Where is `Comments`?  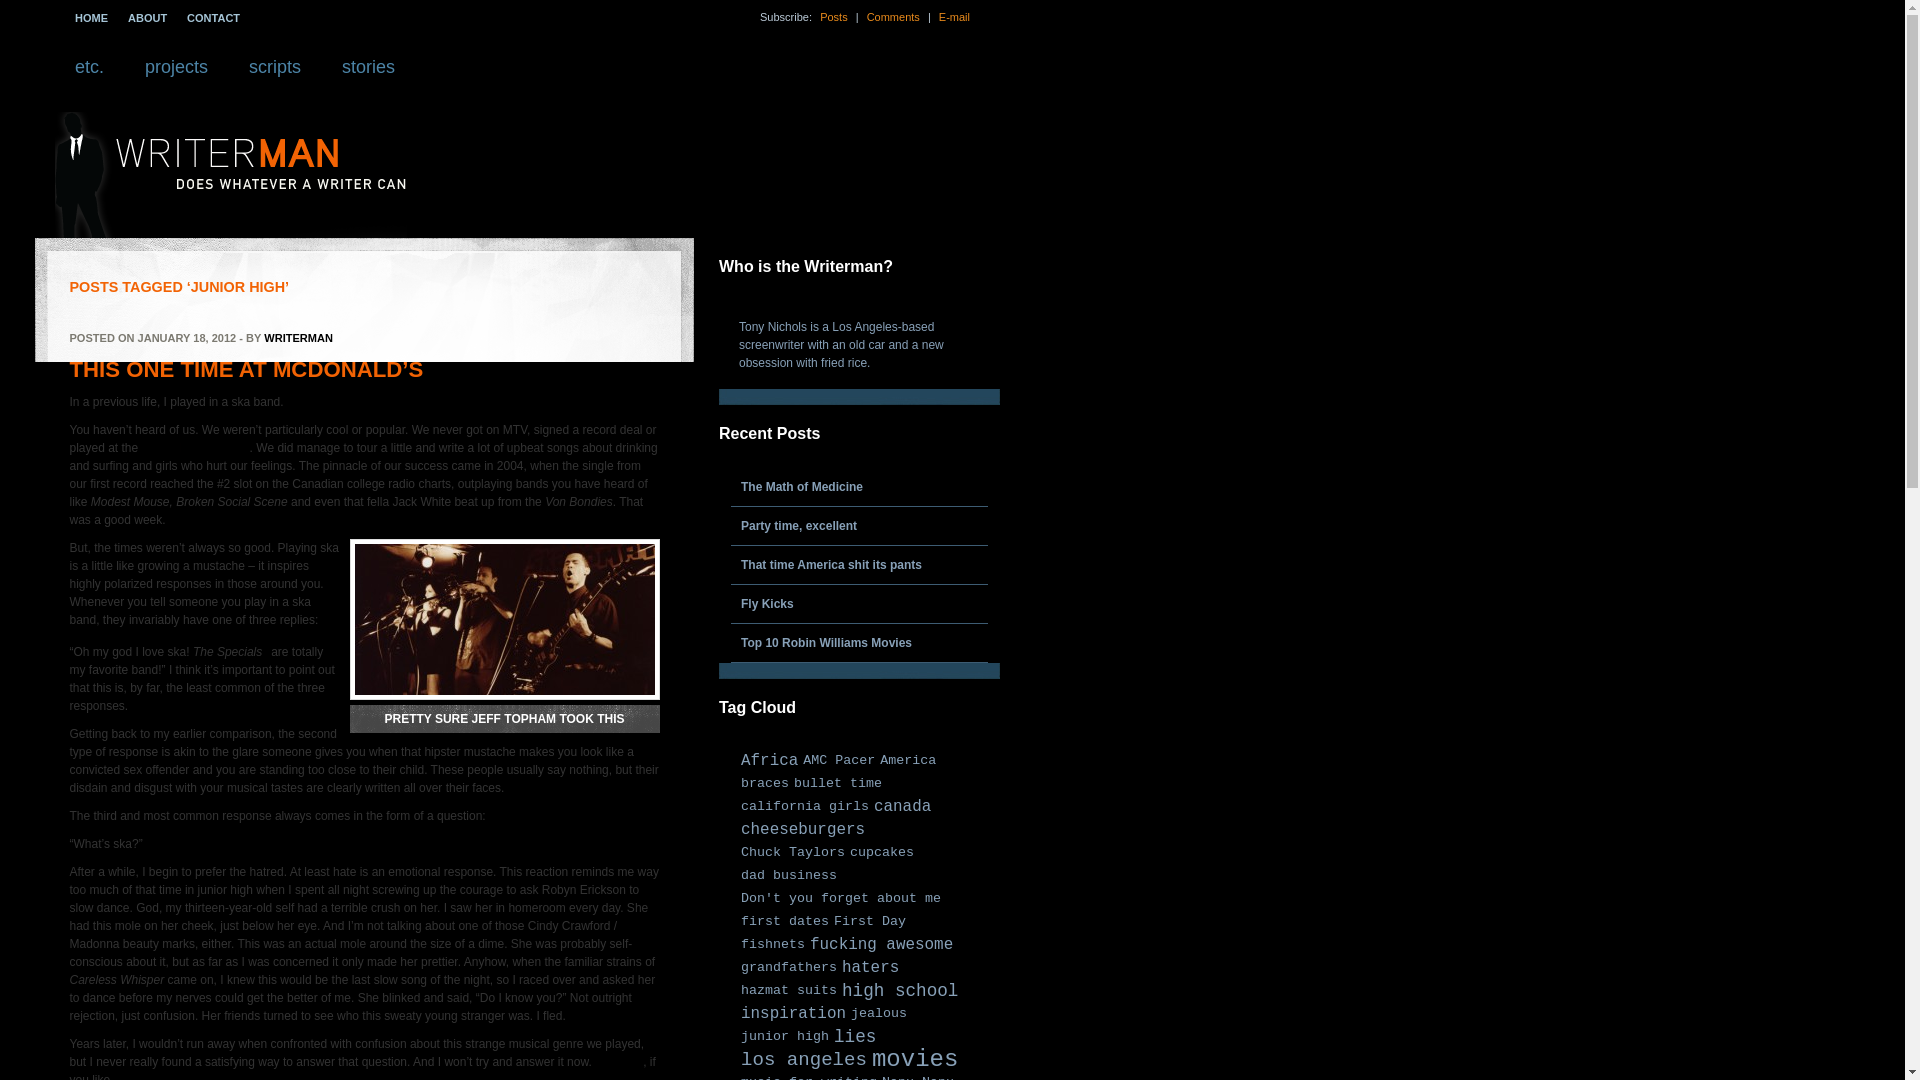 Comments is located at coordinates (894, 16).